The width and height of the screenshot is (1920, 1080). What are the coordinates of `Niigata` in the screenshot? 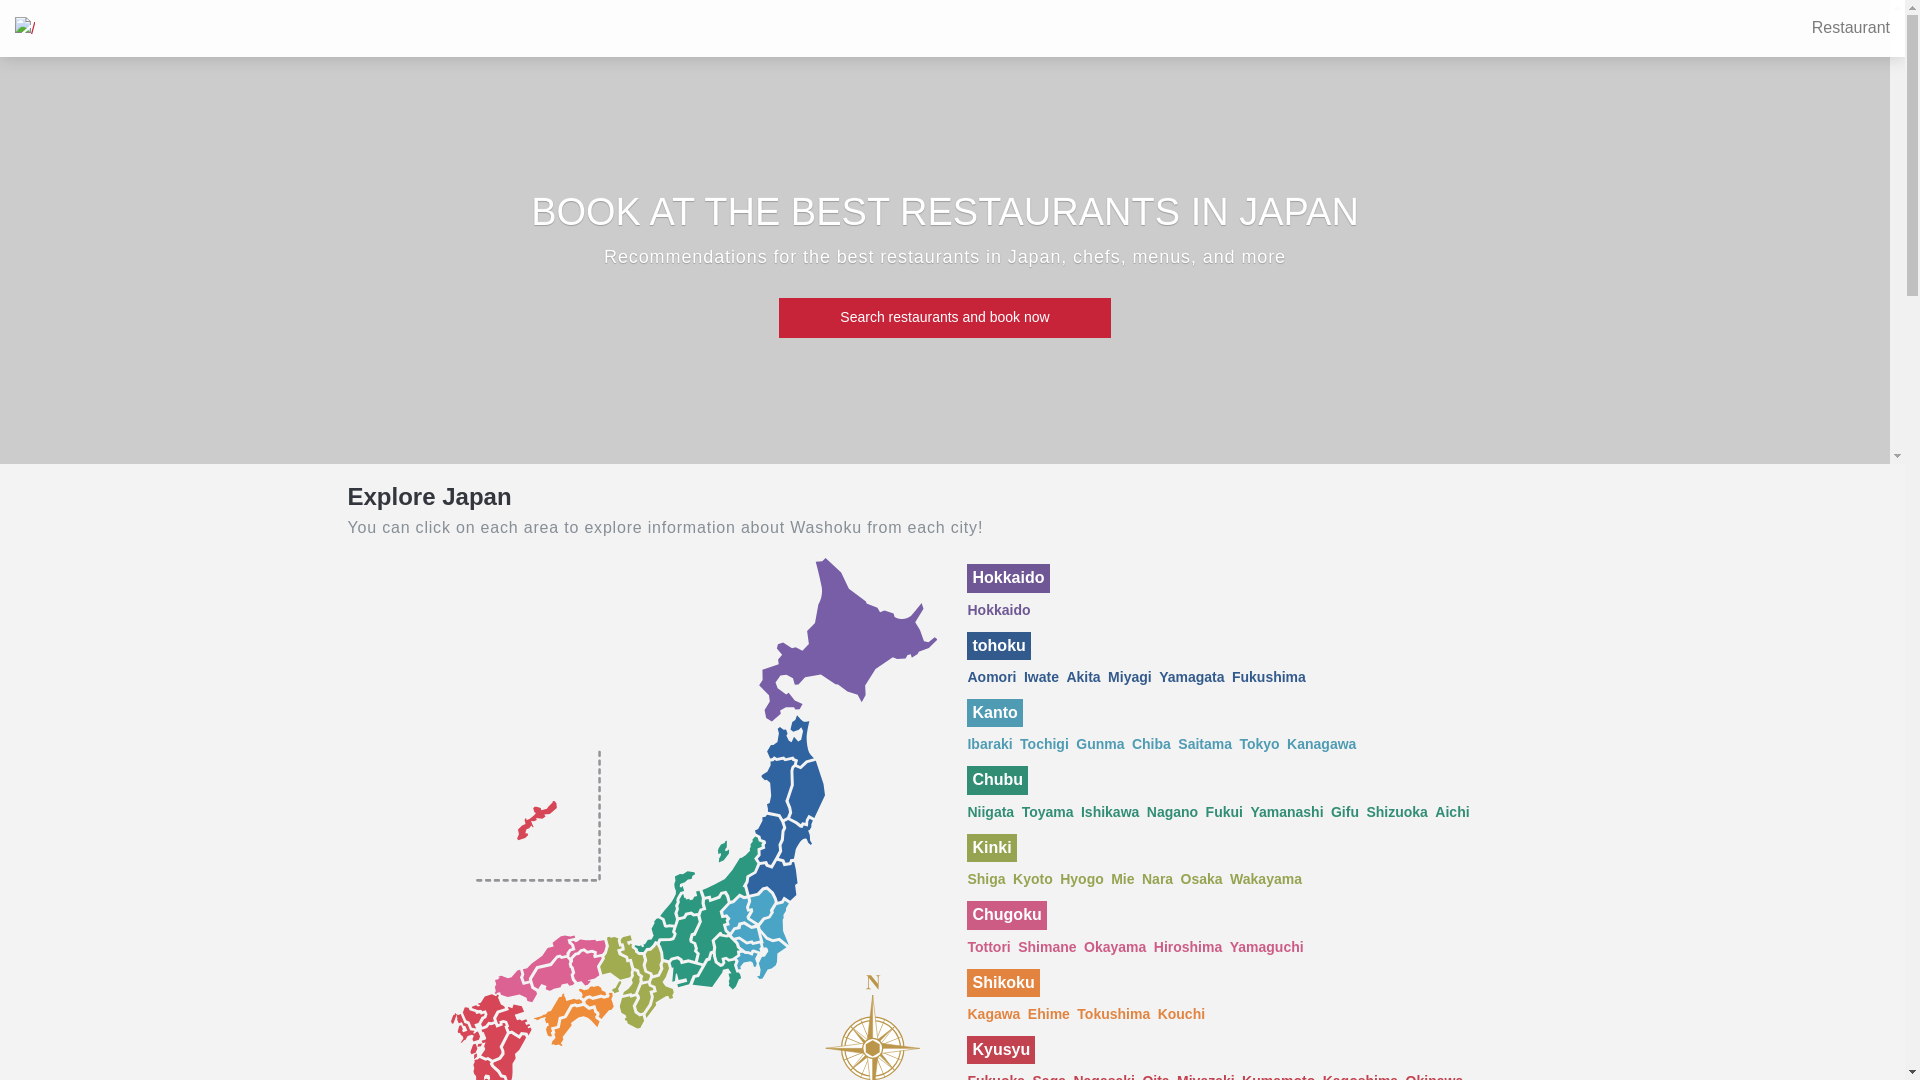 It's located at (990, 812).